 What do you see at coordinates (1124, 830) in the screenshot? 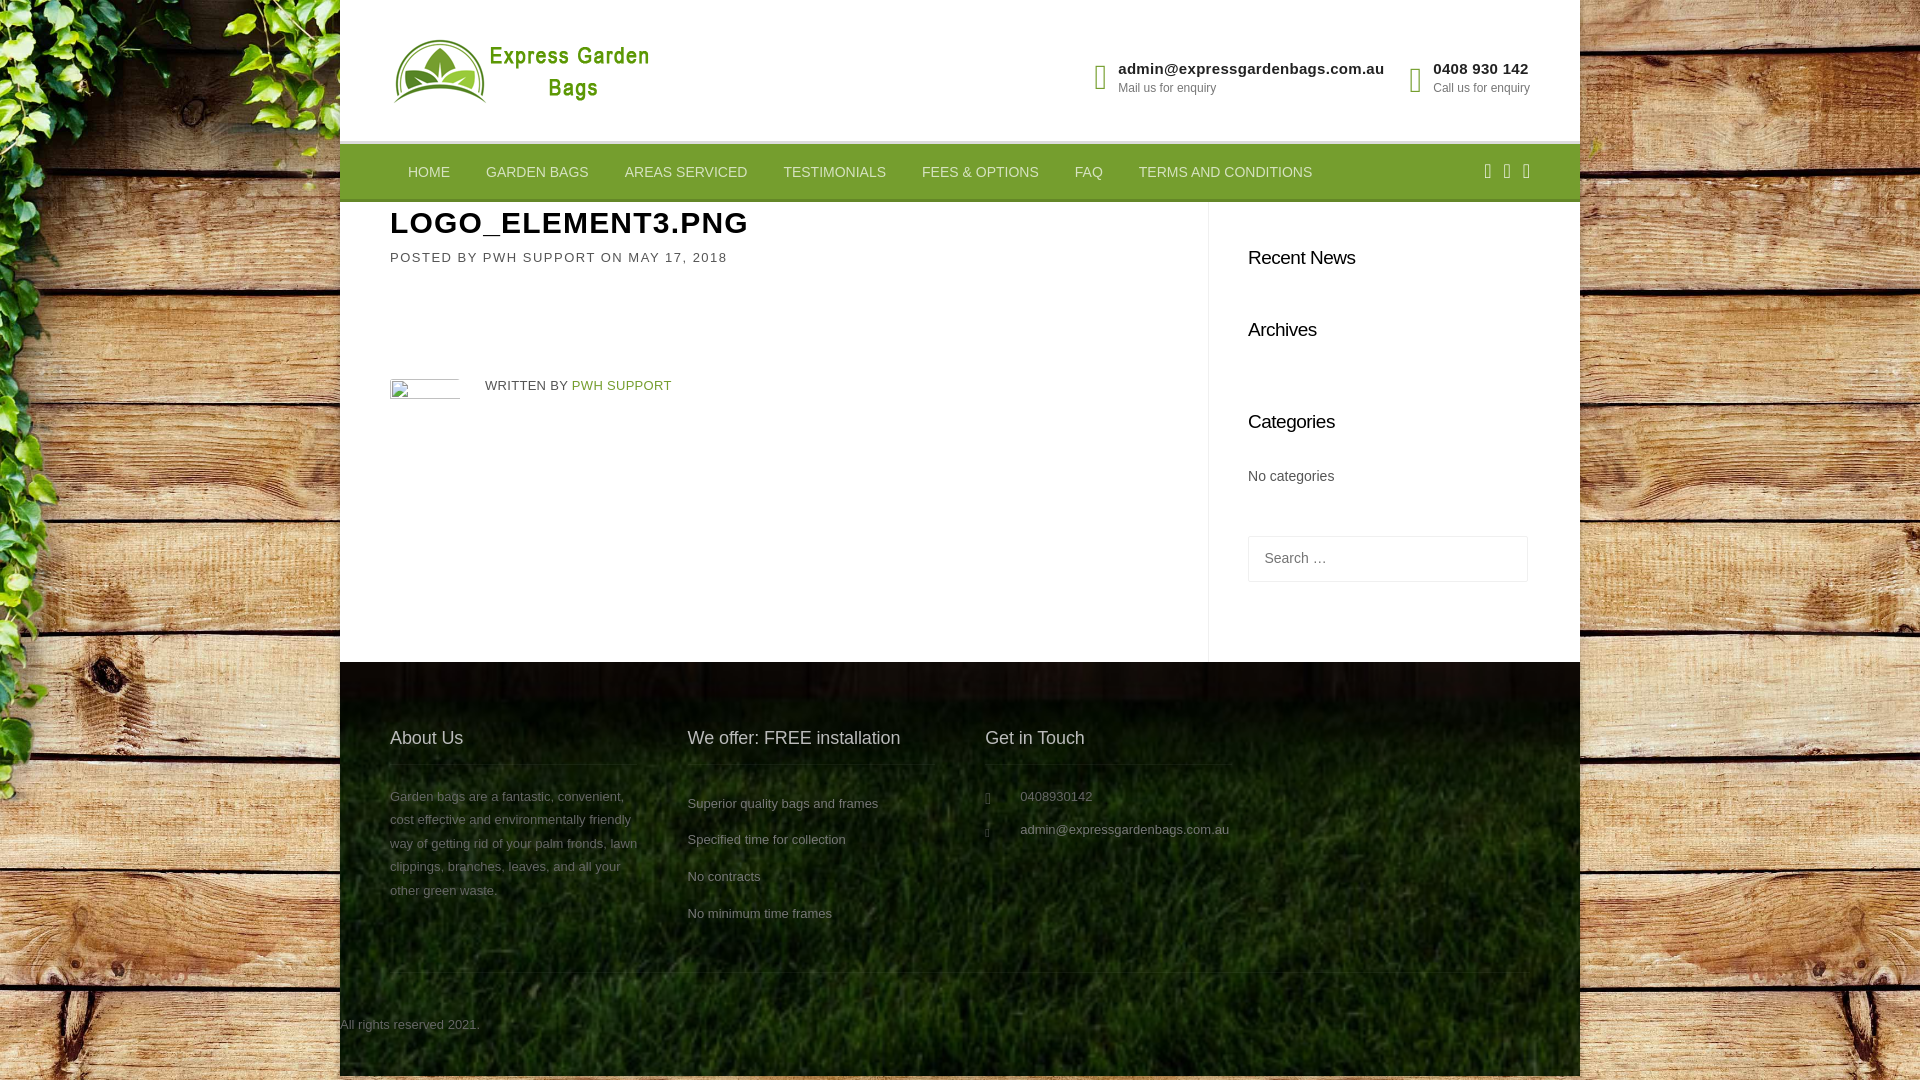
I see `admin@expressgardenbags.com.au` at bounding box center [1124, 830].